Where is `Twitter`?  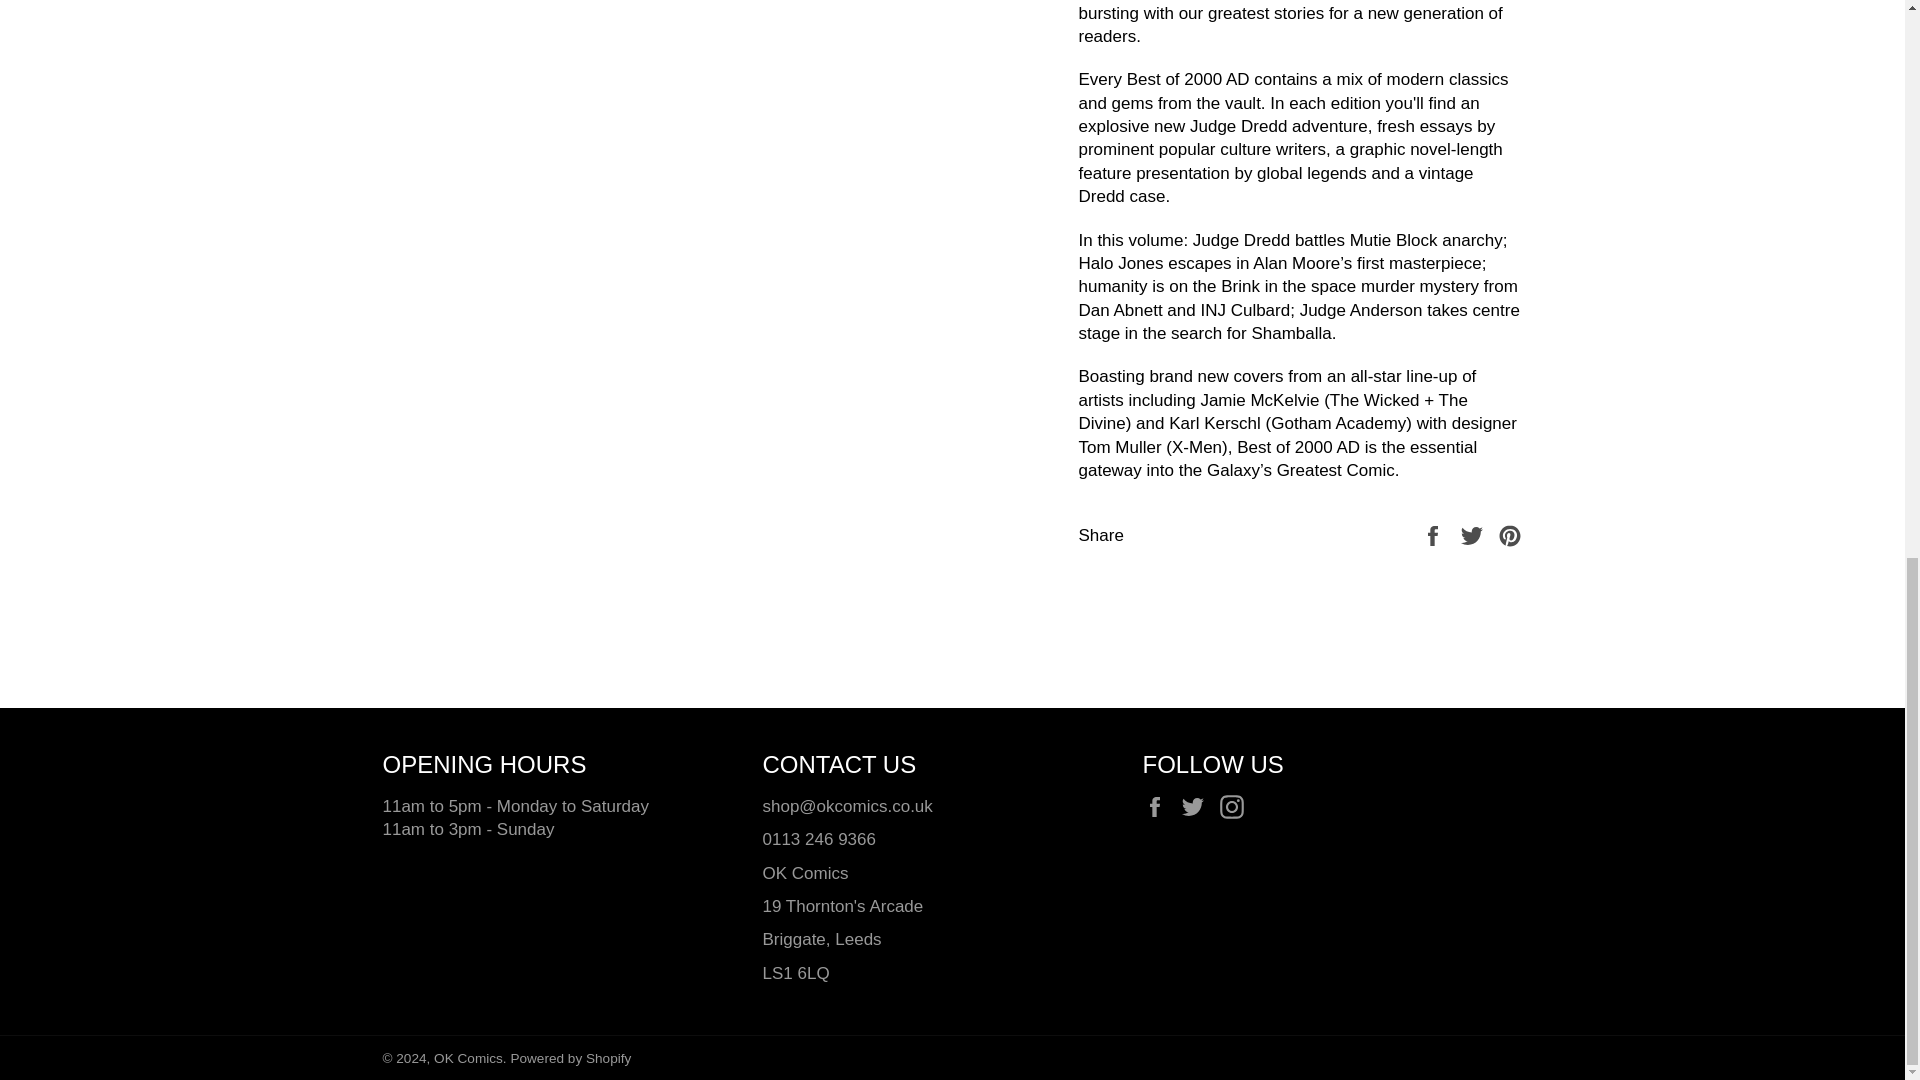
Twitter is located at coordinates (1198, 806).